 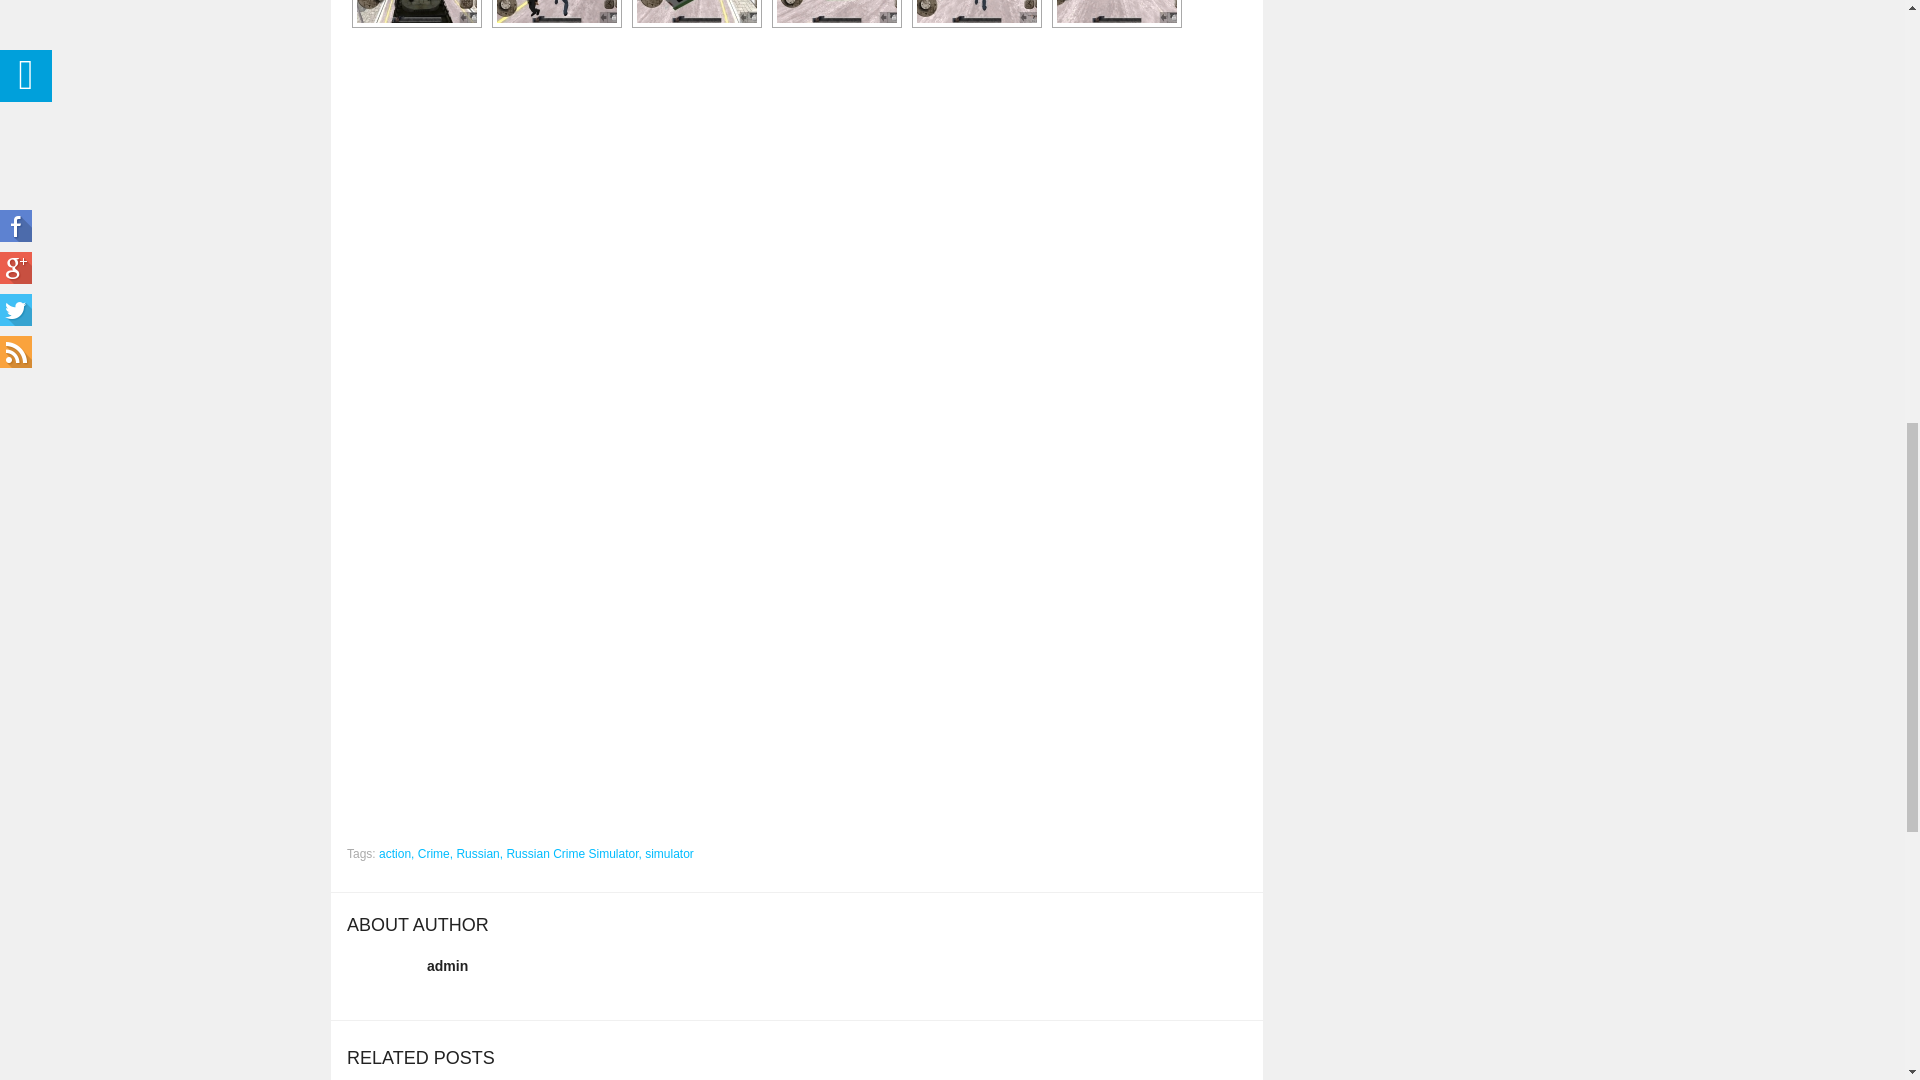 I want to click on Russian Crime Simulator, so click(x=416, y=11).